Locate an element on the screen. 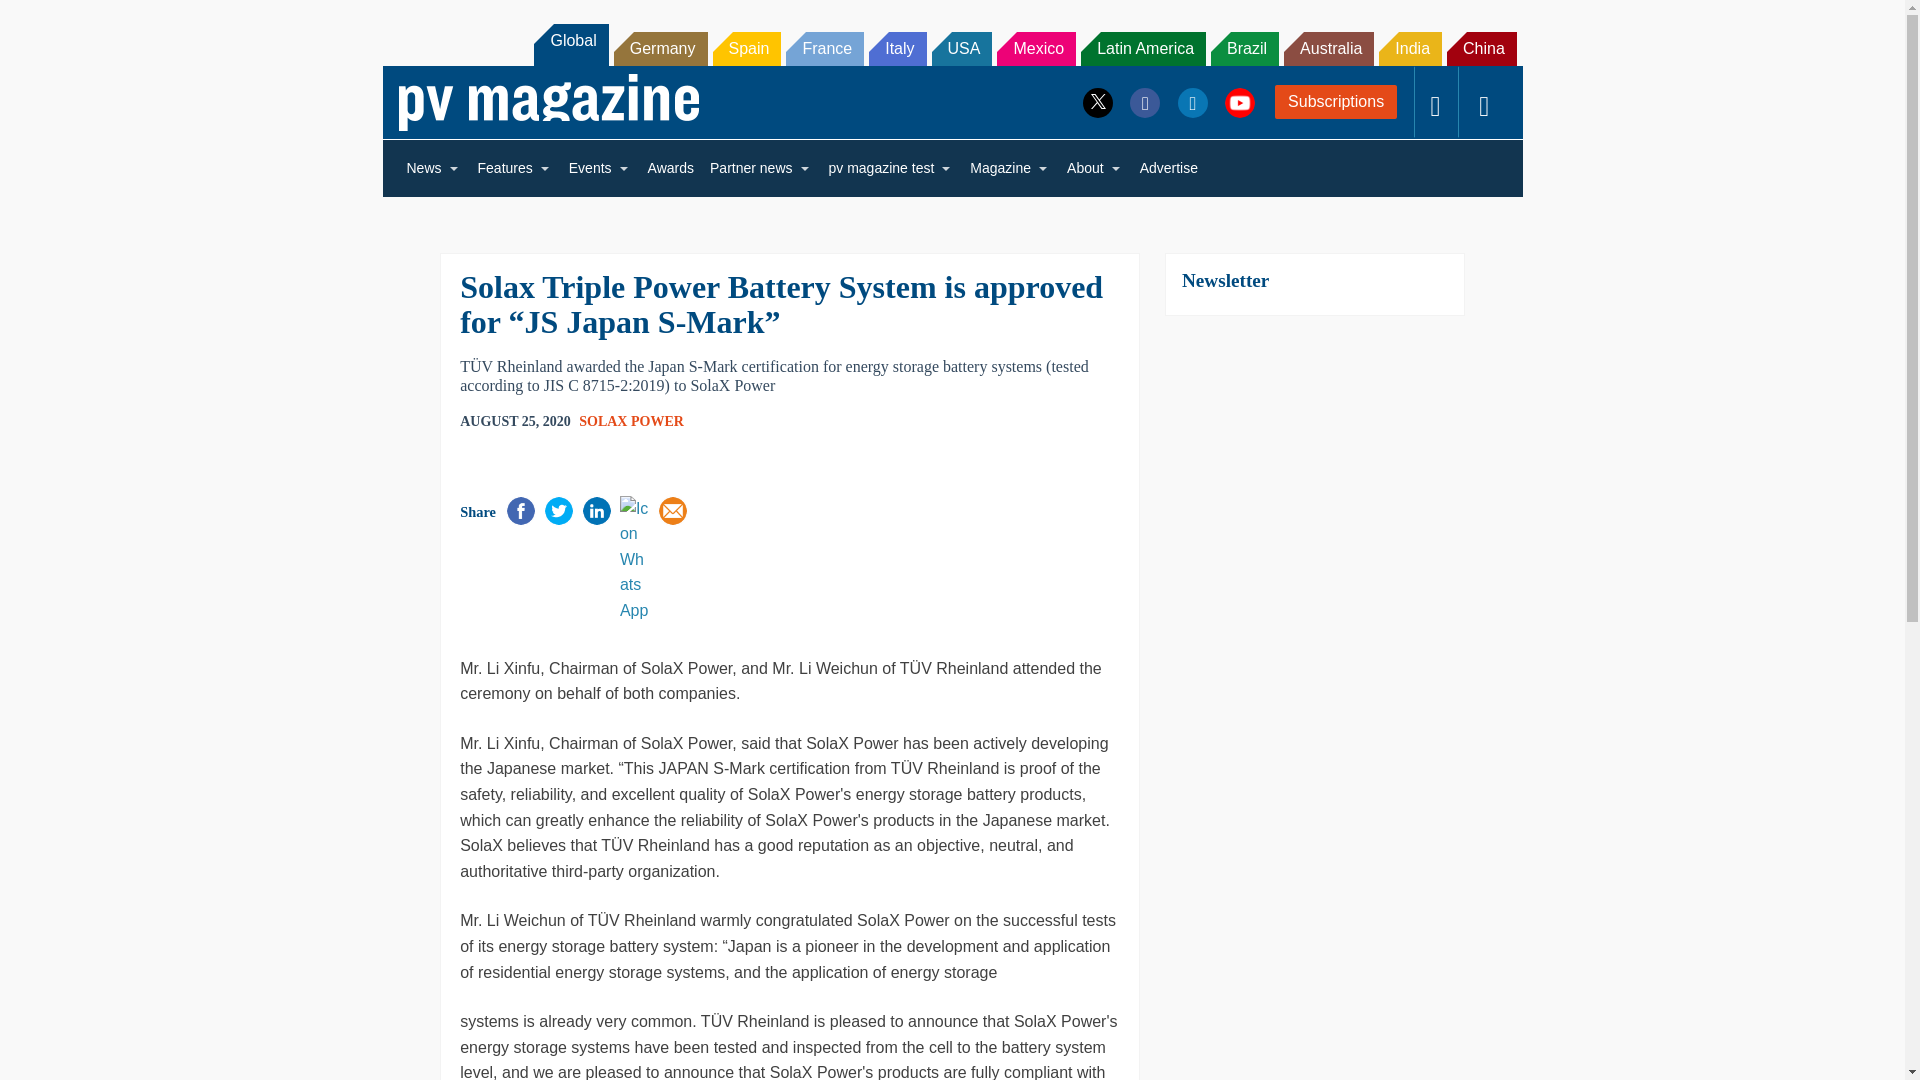 The width and height of the screenshot is (1920, 1080). Italy is located at coordinates (897, 48).